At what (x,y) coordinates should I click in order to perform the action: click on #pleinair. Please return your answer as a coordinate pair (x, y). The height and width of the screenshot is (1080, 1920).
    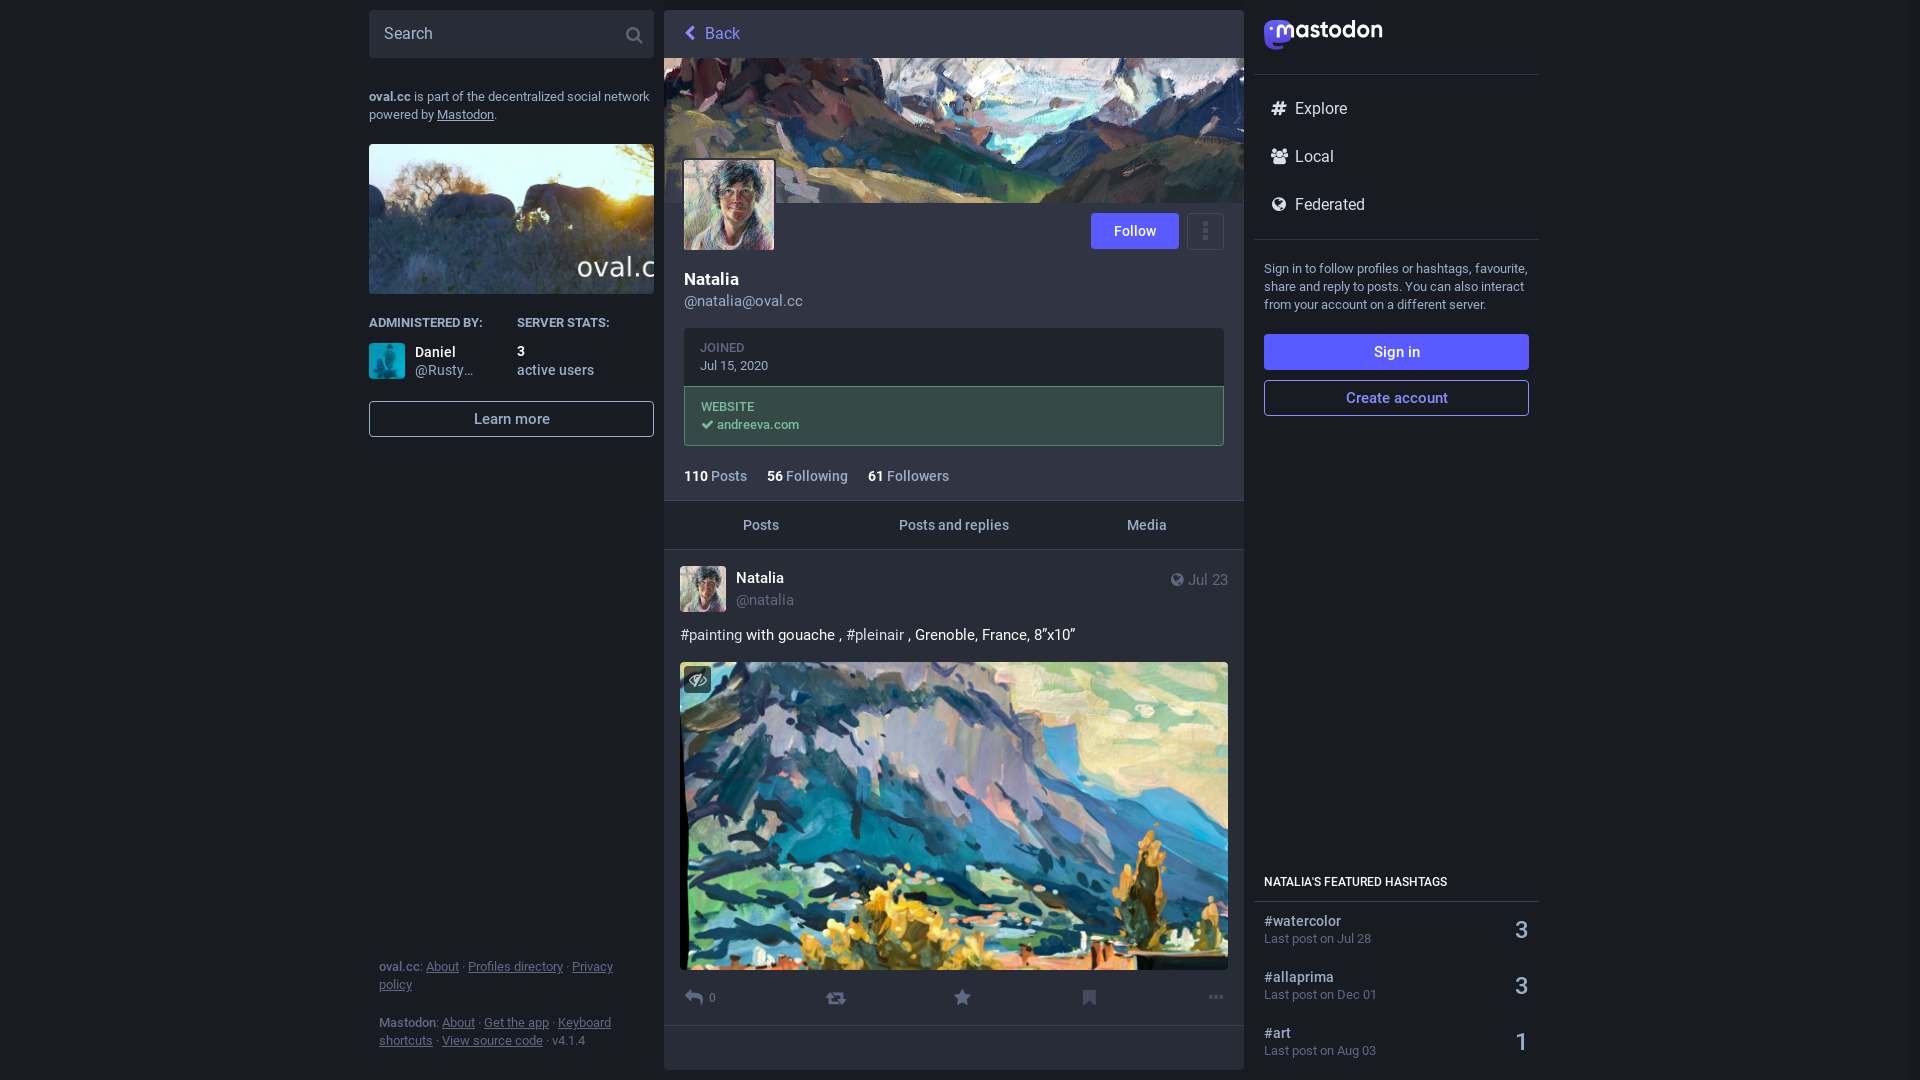
    Looking at the image, I should click on (875, 635).